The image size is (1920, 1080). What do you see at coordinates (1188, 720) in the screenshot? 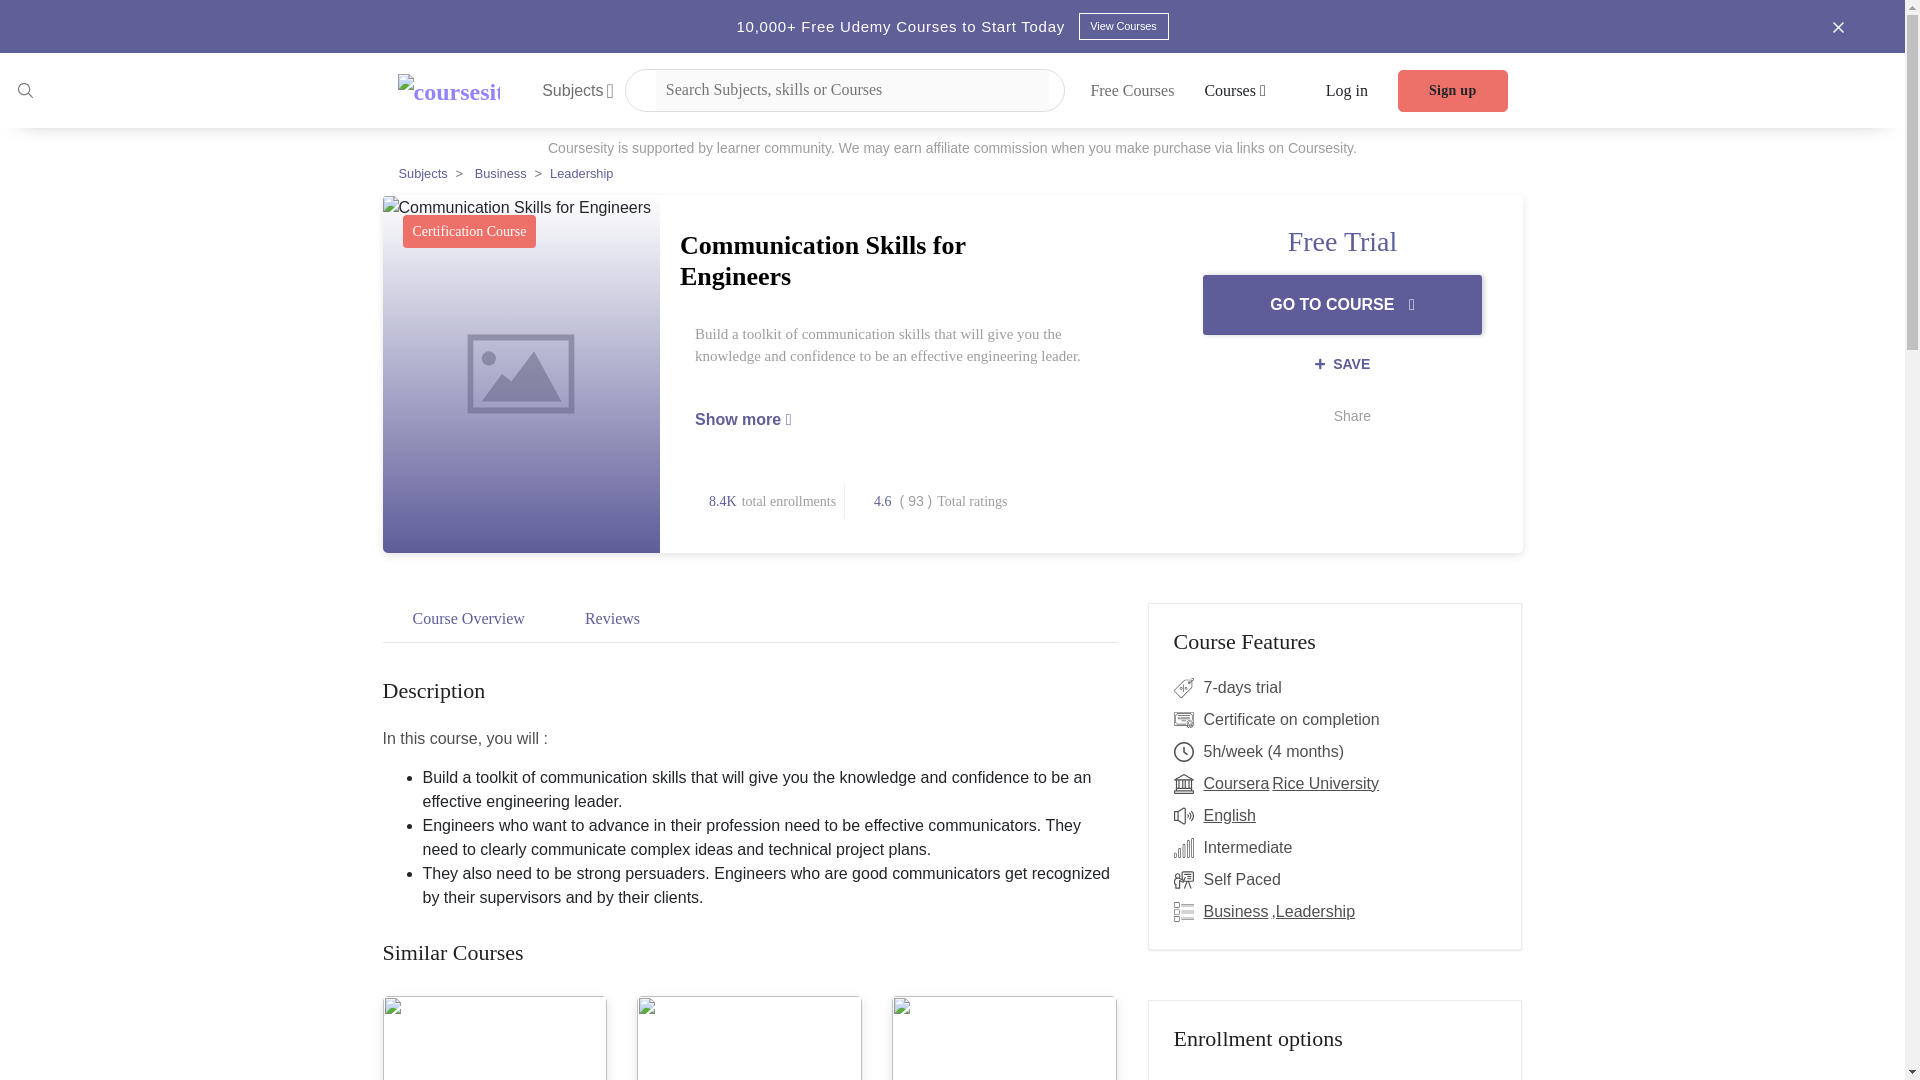
I see `Certification` at bounding box center [1188, 720].